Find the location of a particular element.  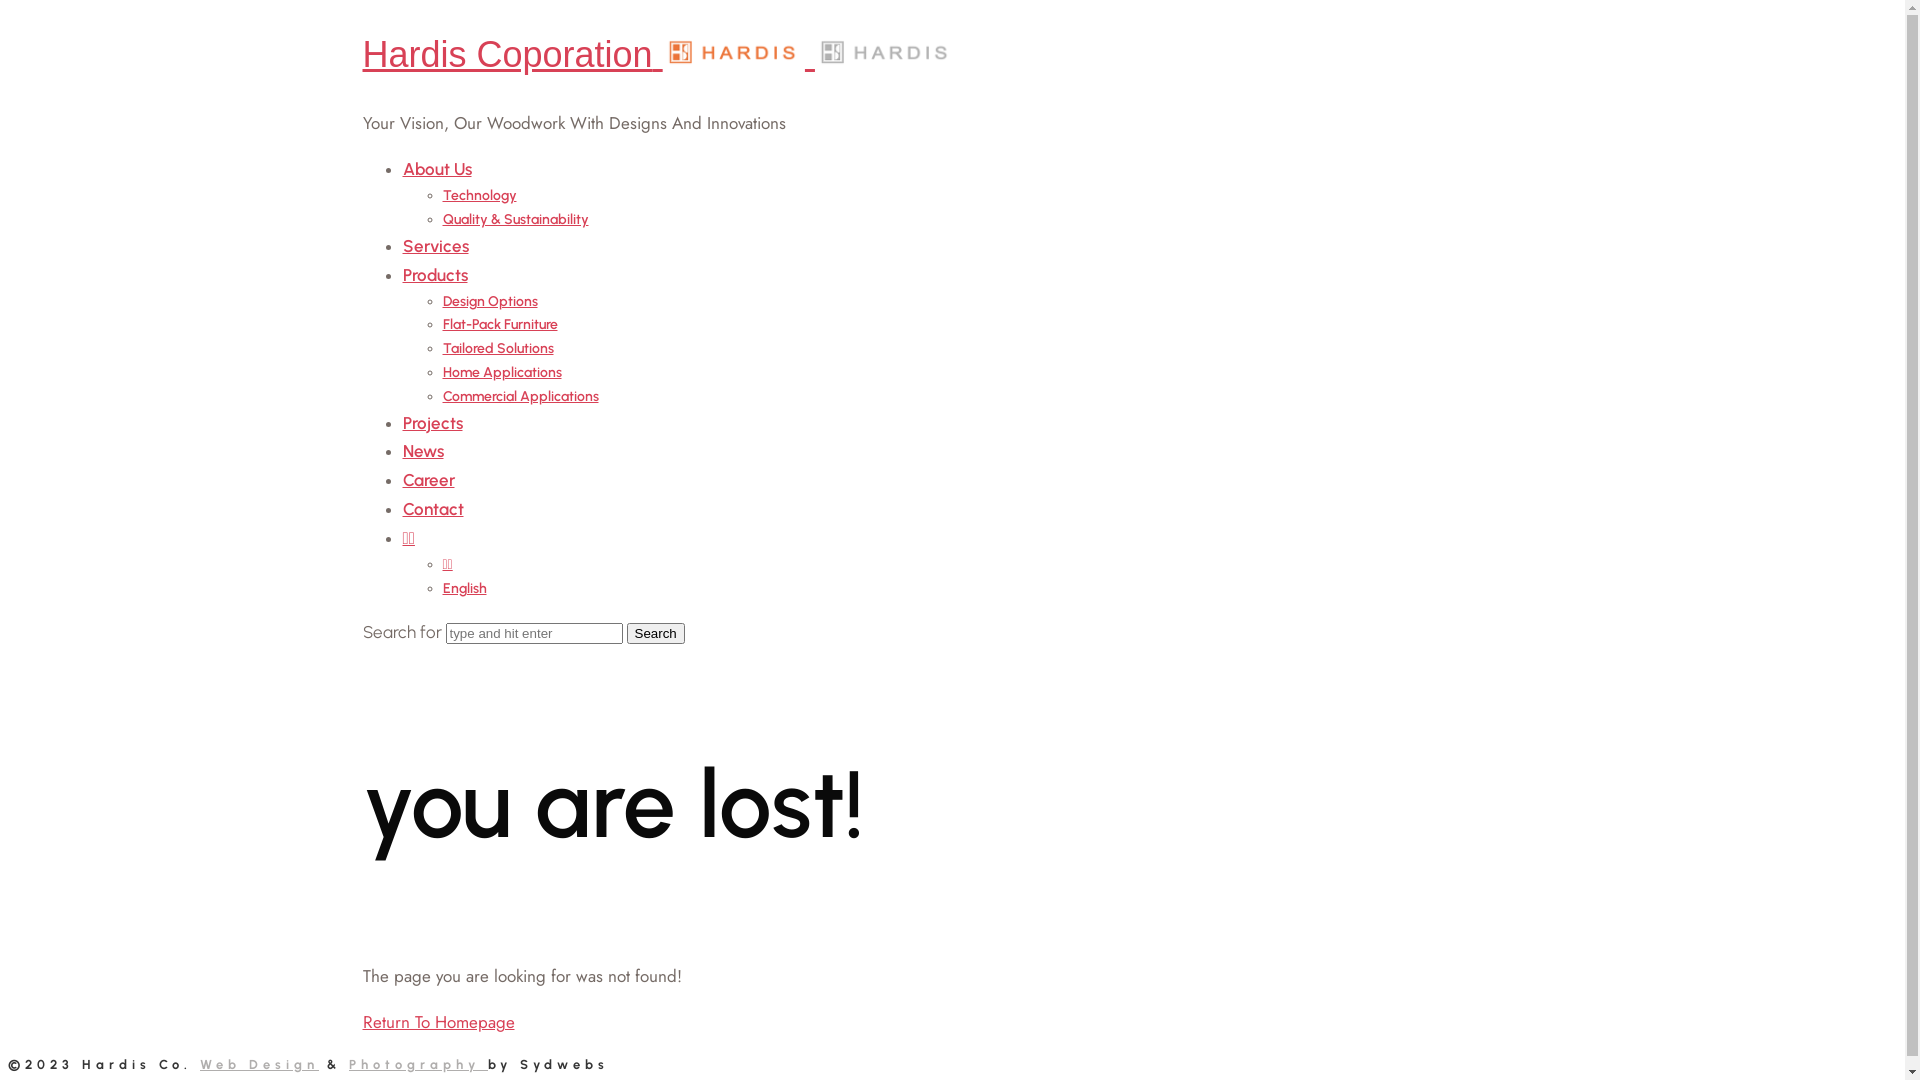

Web Design is located at coordinates (260, 1064).